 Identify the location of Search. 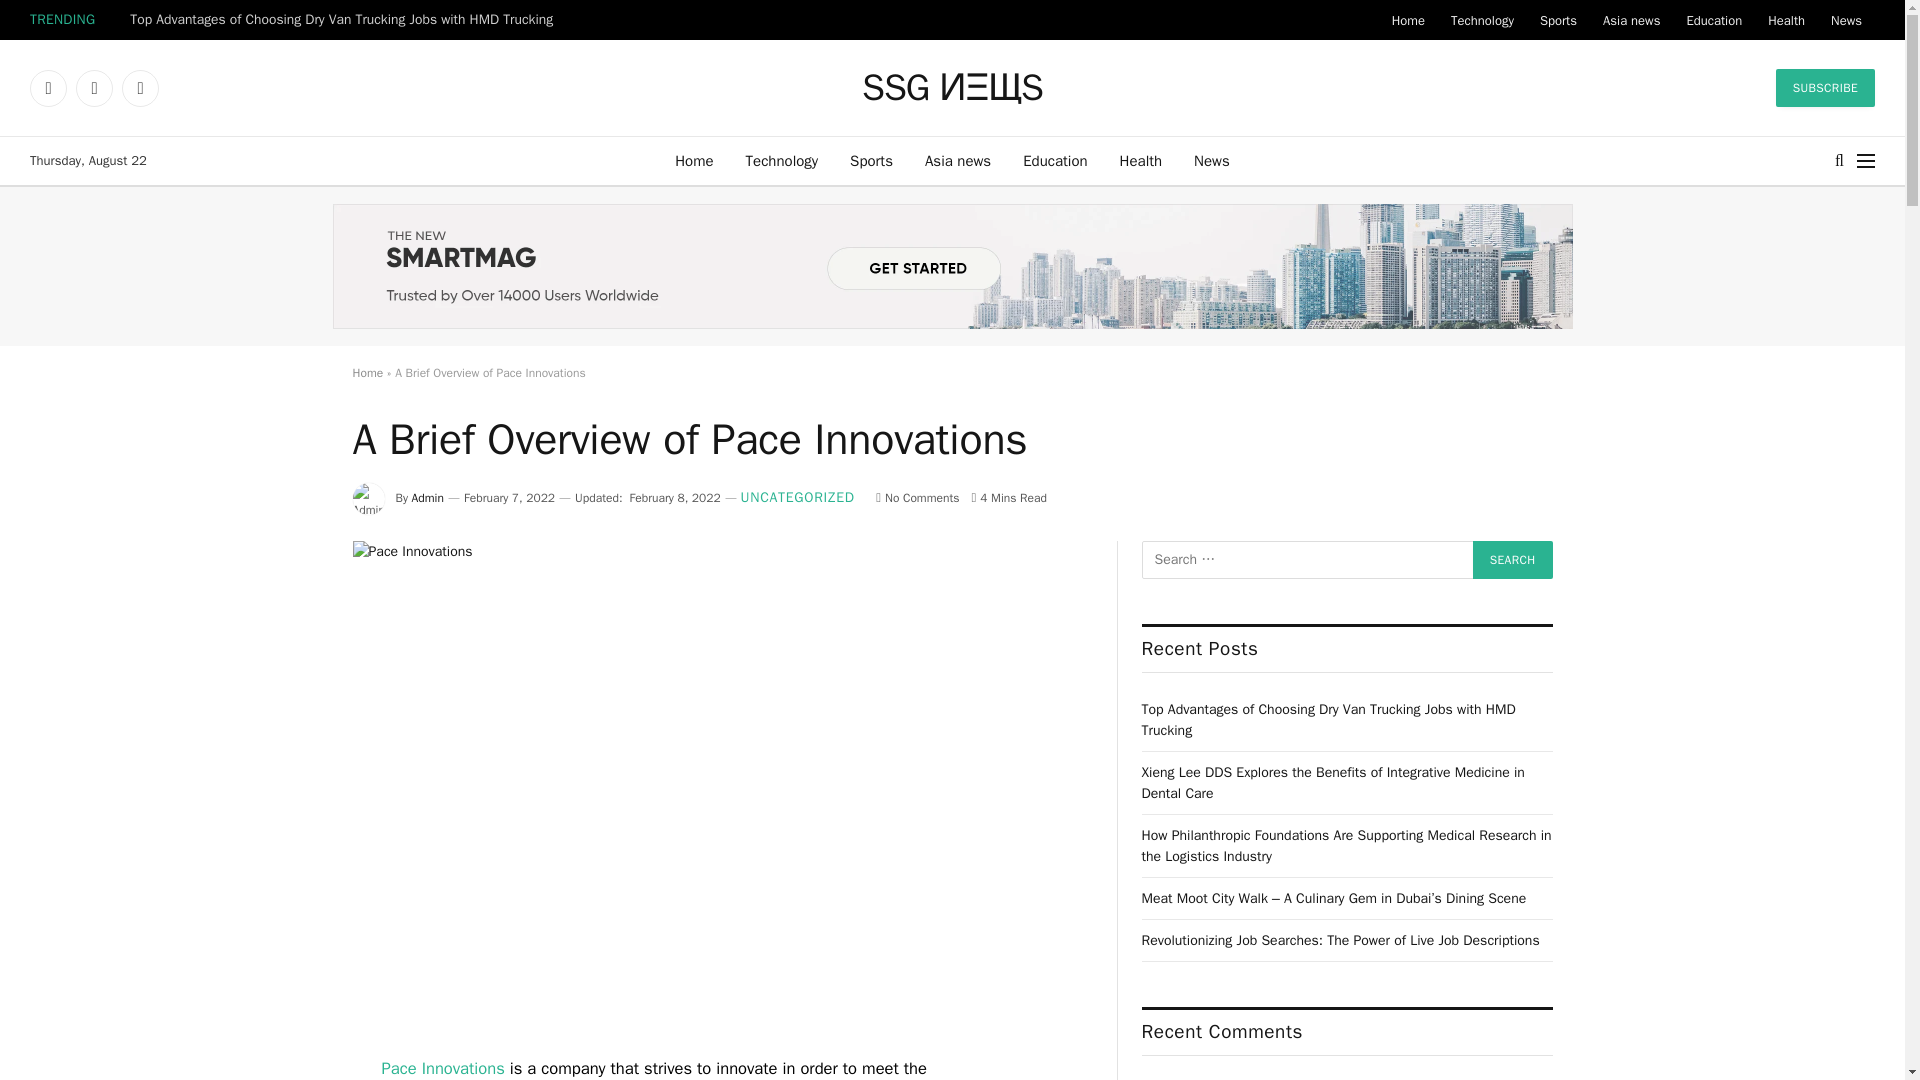
(1512, 560).